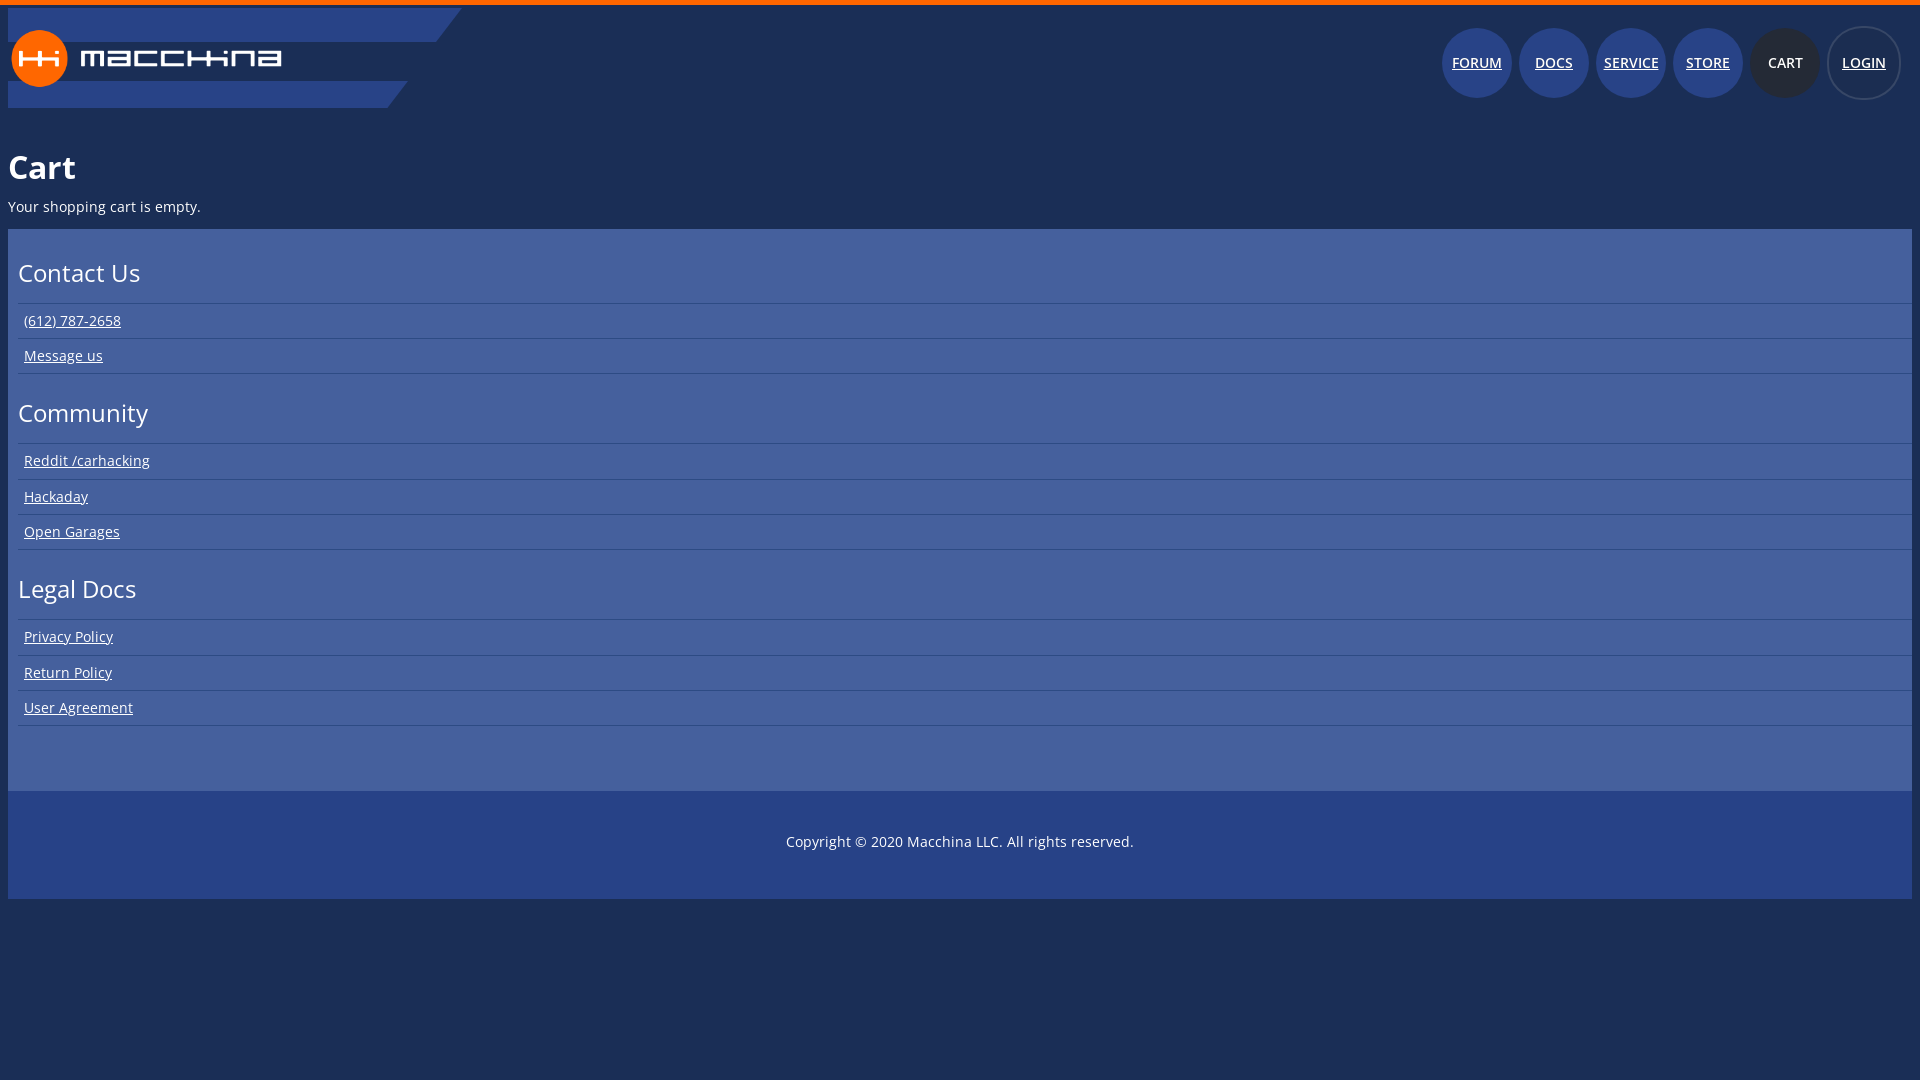 This screenshot has width=1920, height=1080. I want to click on Skip to main content, so click(77, 8).